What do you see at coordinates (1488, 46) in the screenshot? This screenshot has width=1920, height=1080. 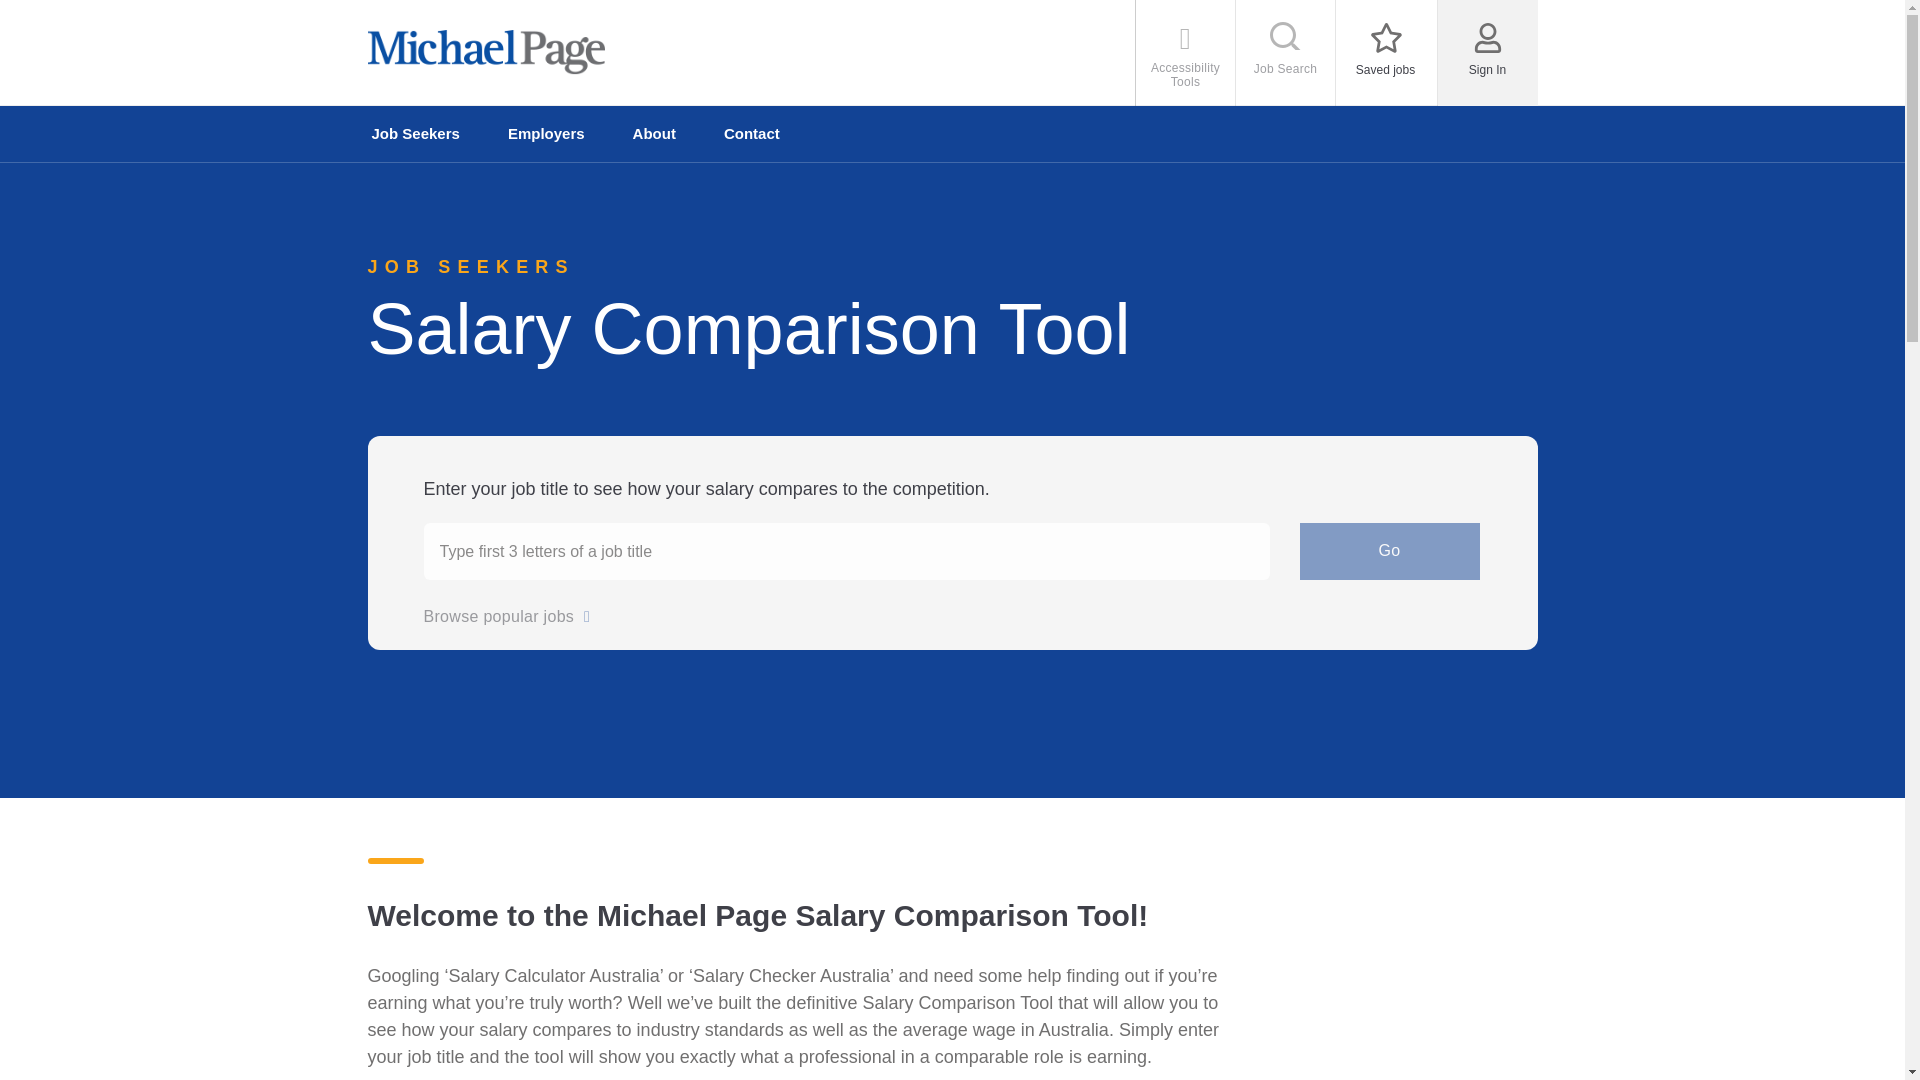 I see `Job Seekers` at bounding box center [1488, 46].